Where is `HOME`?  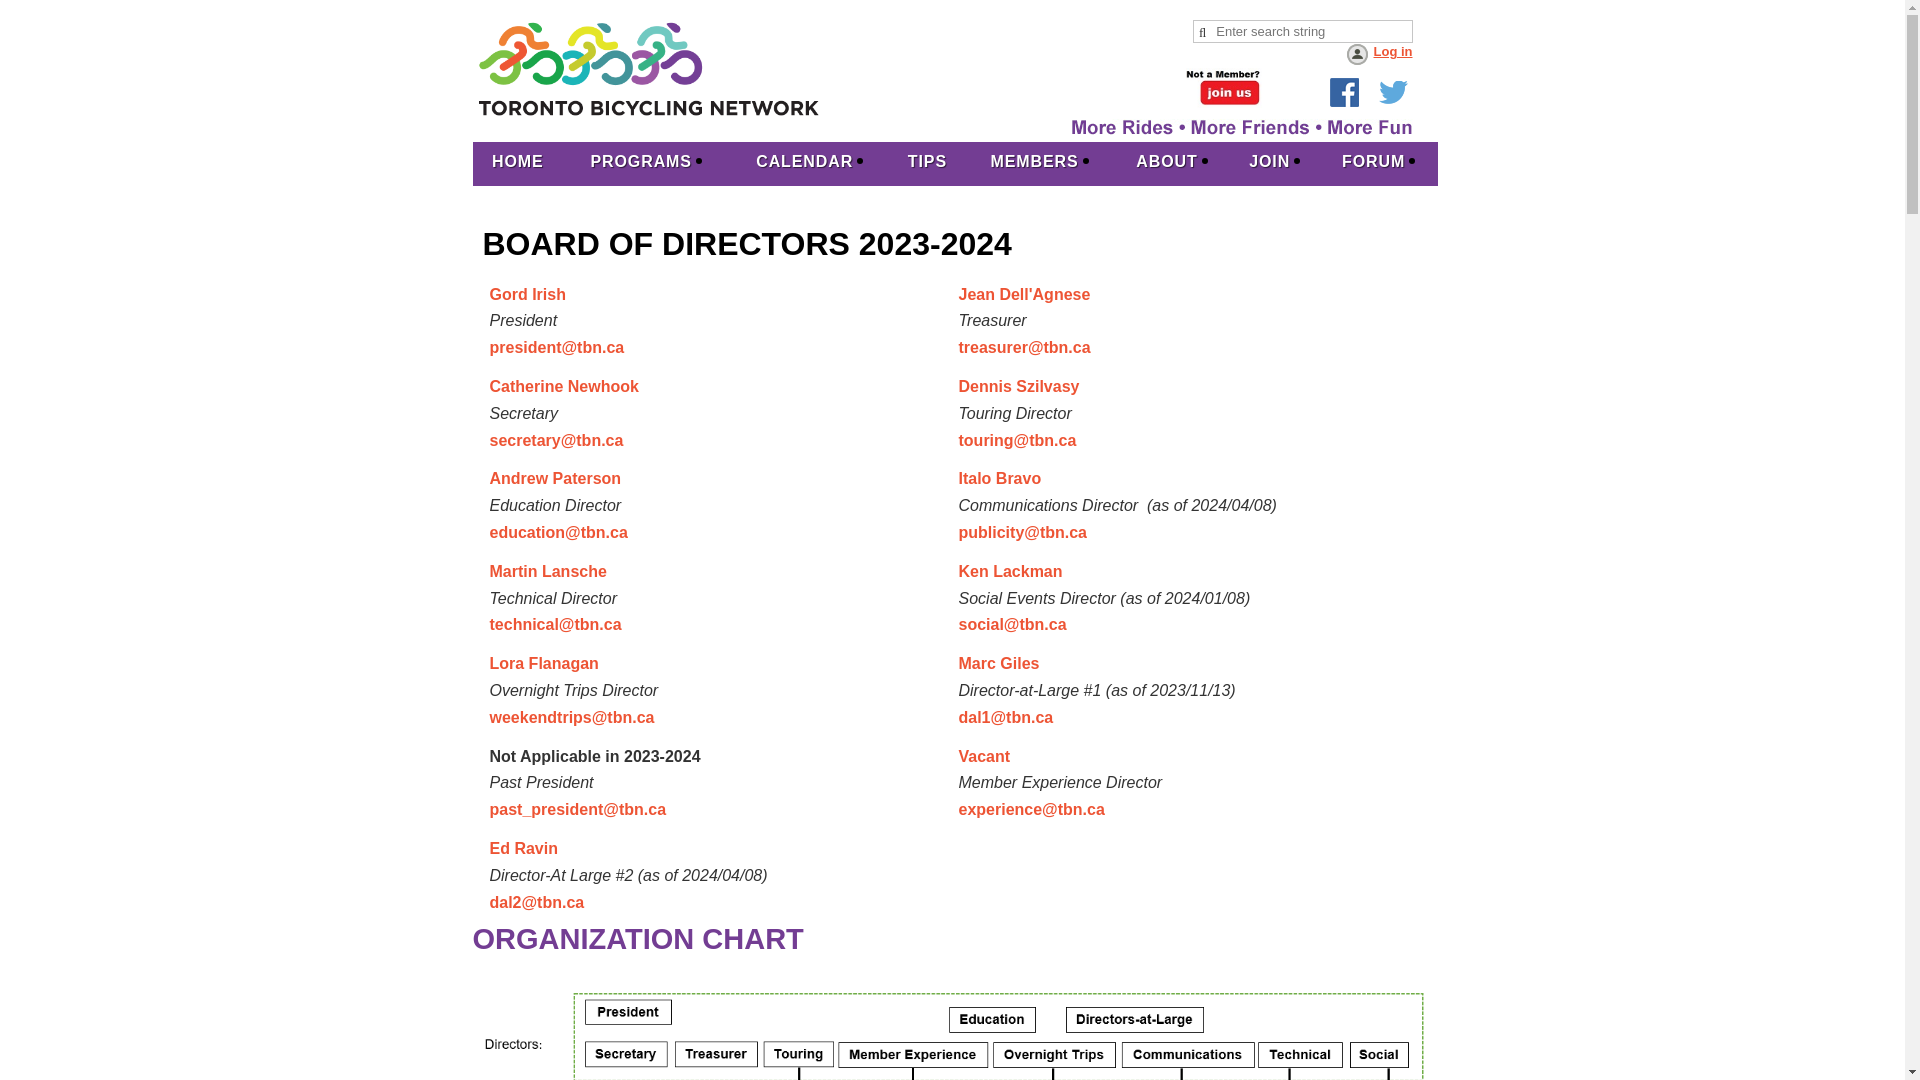
HOME is located at coordinates (517, 163).